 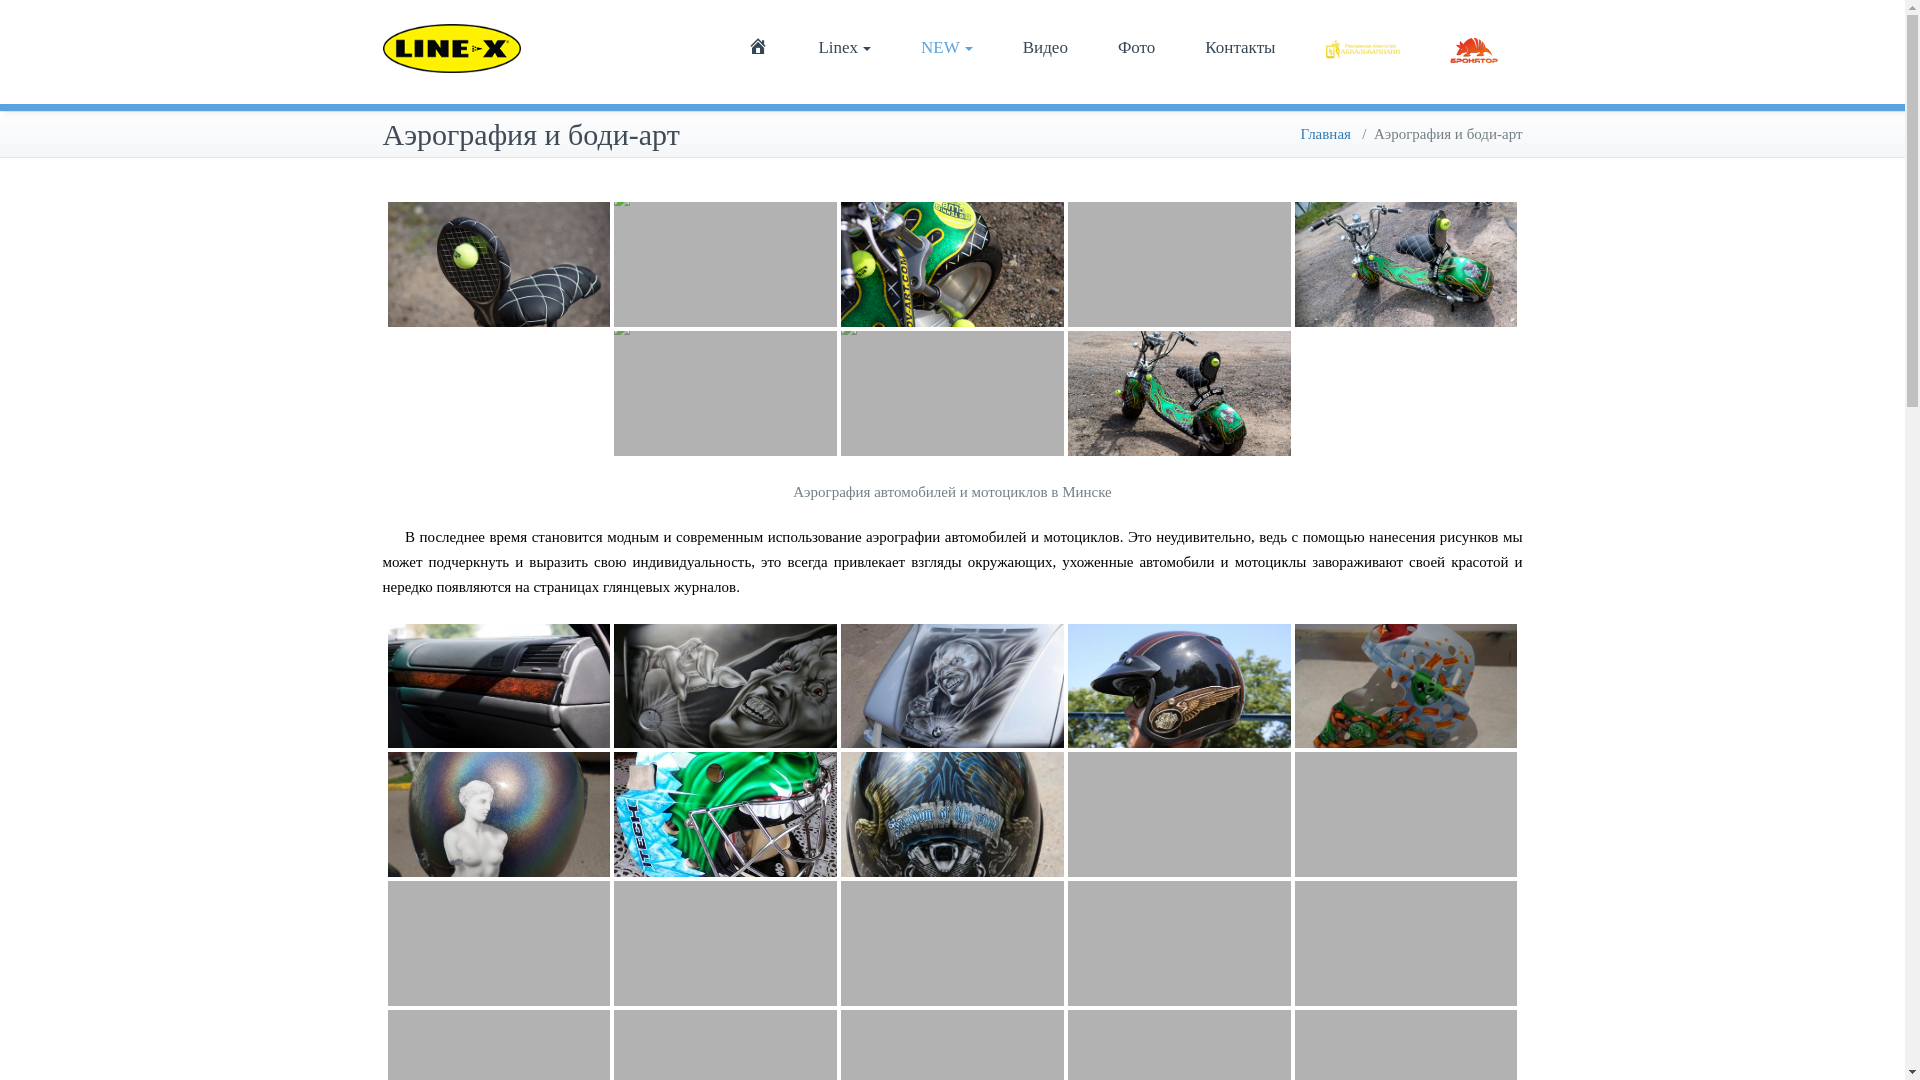 What do you see at coordinates (1406, 686) in the screenshot?
I see `DSC00038` at bounding box center [1406, 686].